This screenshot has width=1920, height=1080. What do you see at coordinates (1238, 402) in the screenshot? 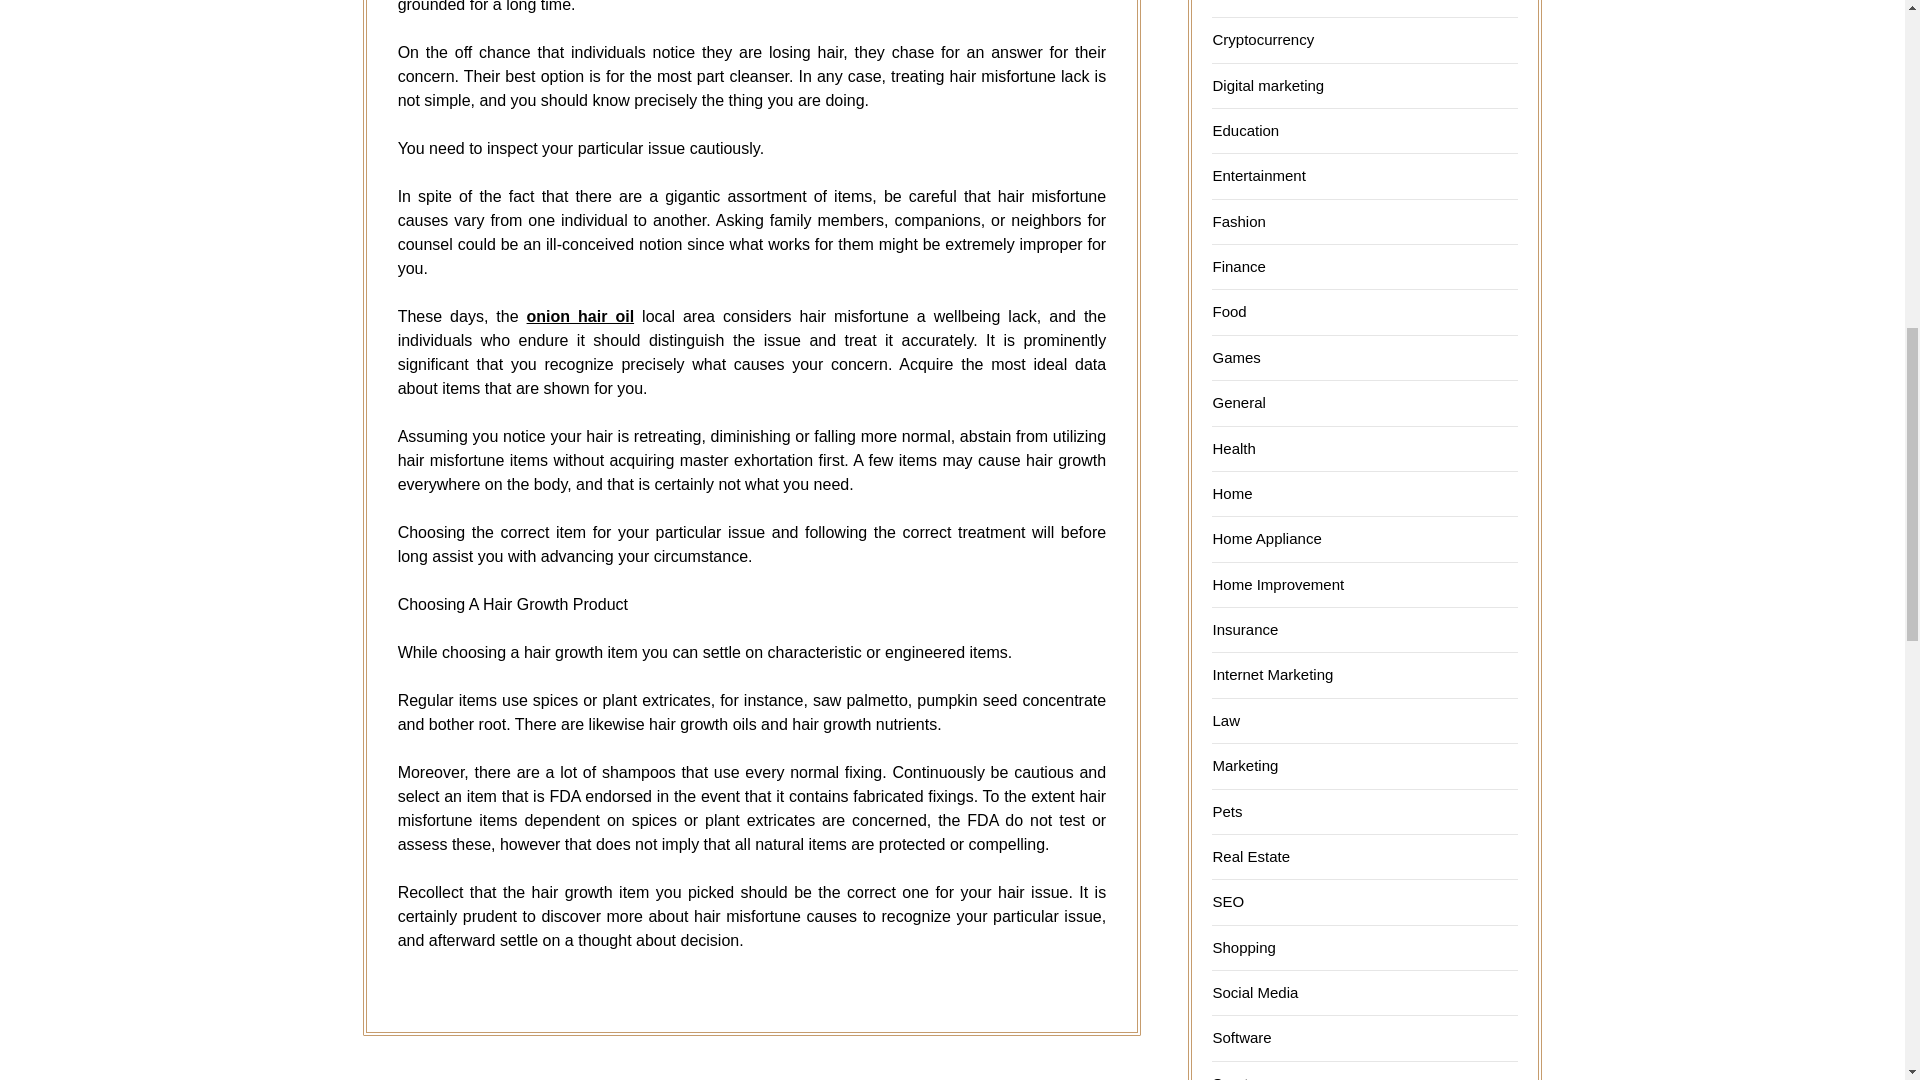
I see `General` at bounding box center [1238, 402].